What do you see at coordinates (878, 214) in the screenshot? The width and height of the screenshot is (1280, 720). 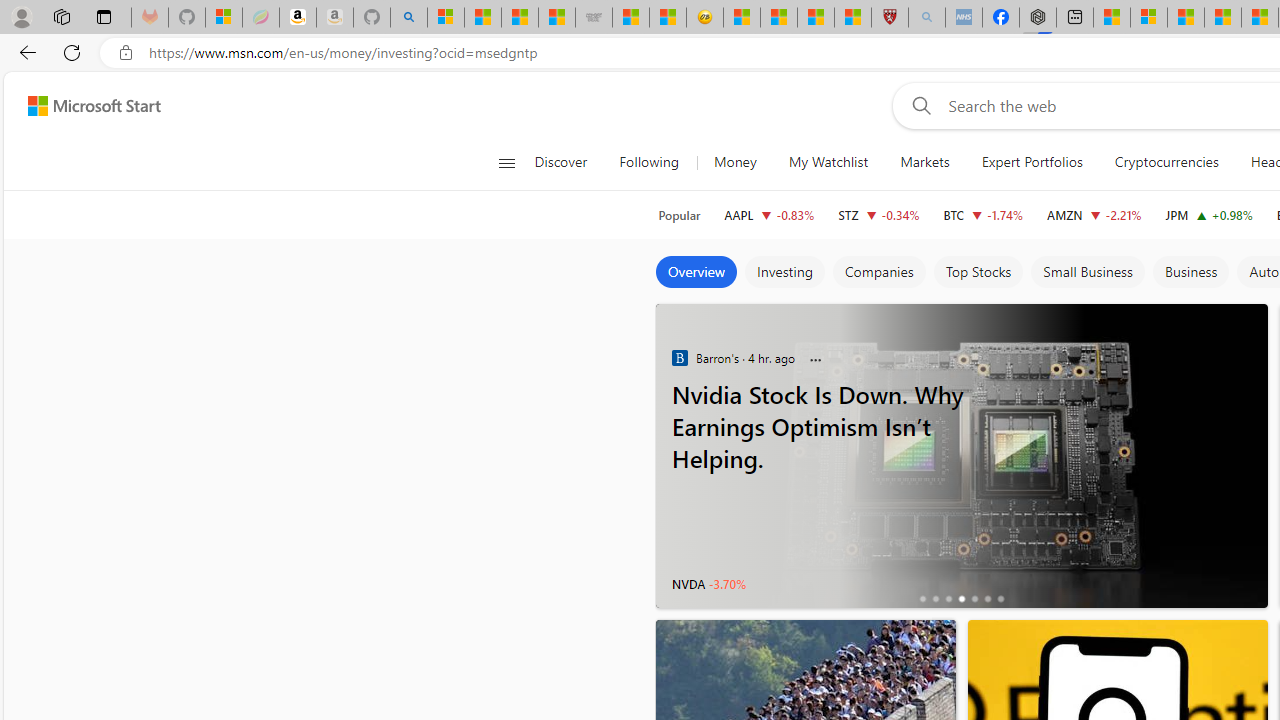 I see `STZ CONSTELLATION BRANDS, INC. decrease 243.92 -0.82 -0.34%` at bounding box center [878, 214].